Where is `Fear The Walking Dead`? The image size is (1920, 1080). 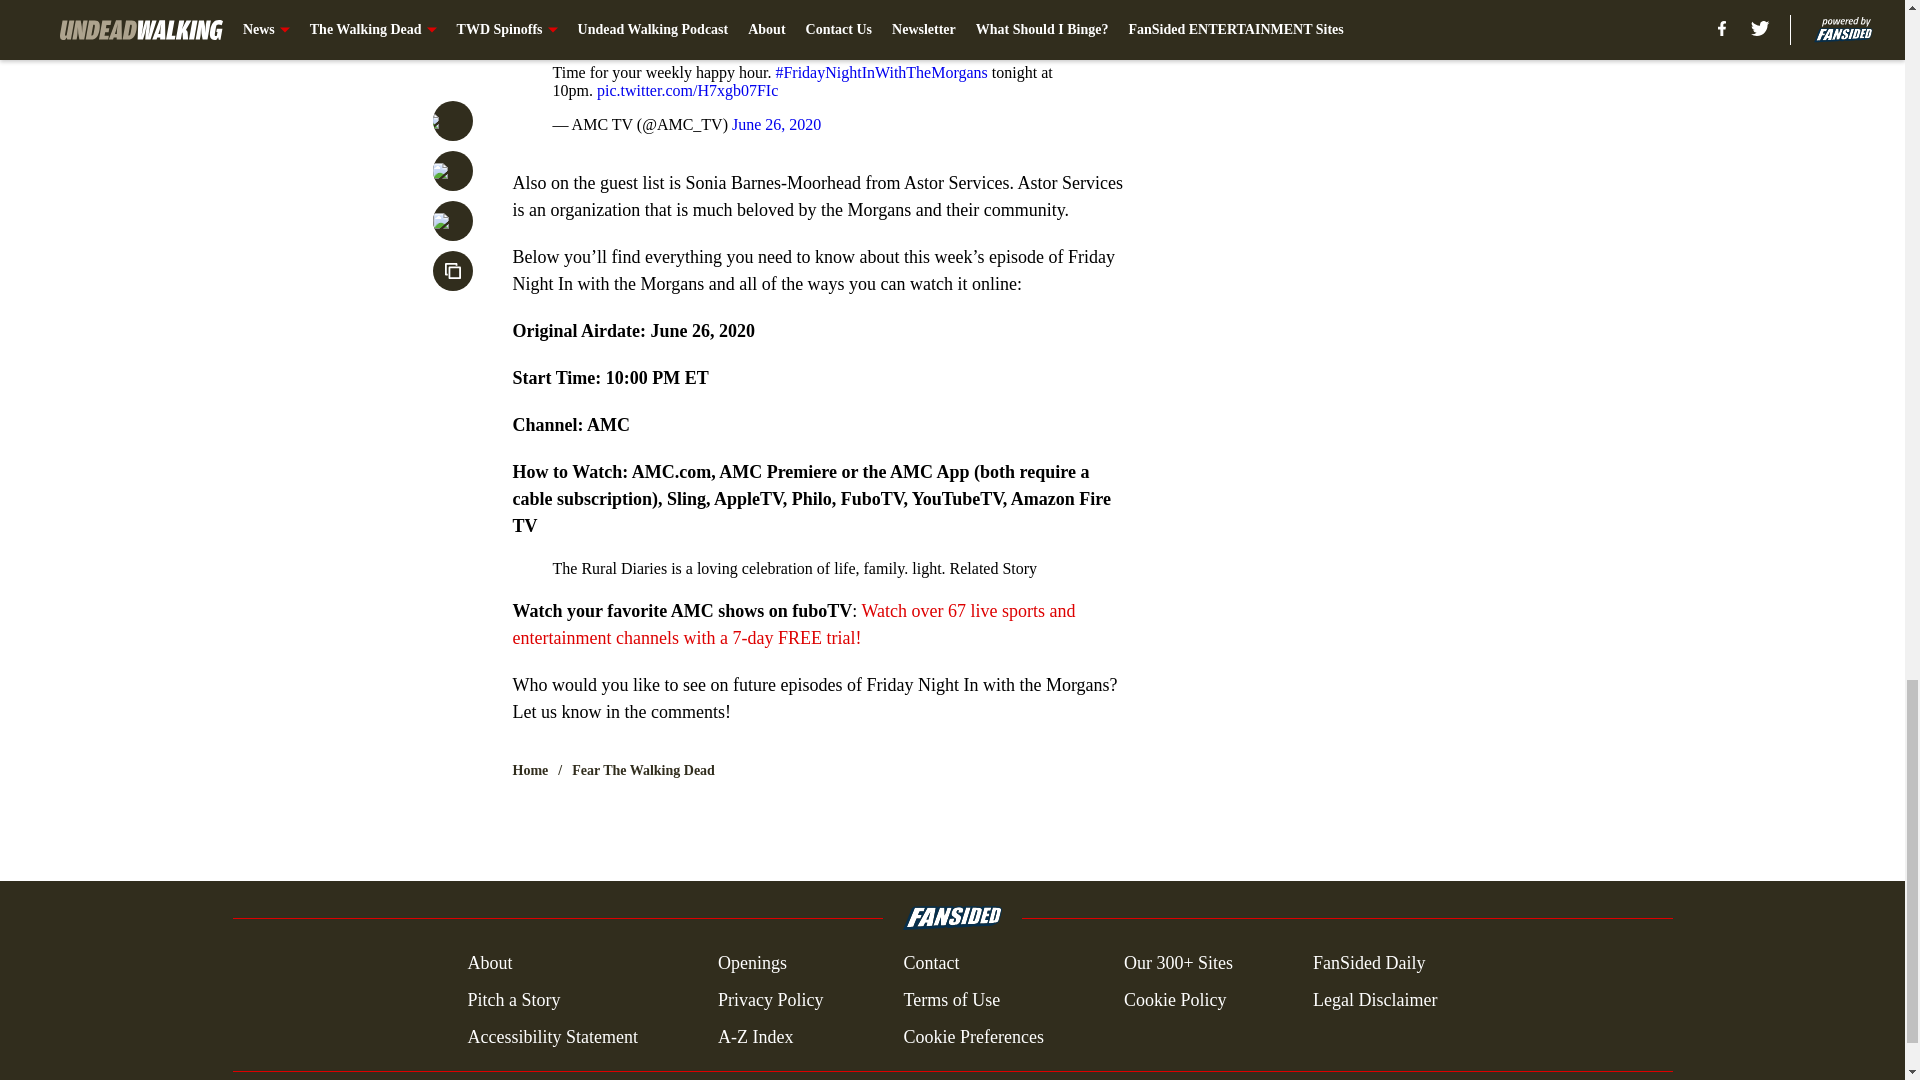
Fear The Walking Dead is located at coordinates (643, 770).